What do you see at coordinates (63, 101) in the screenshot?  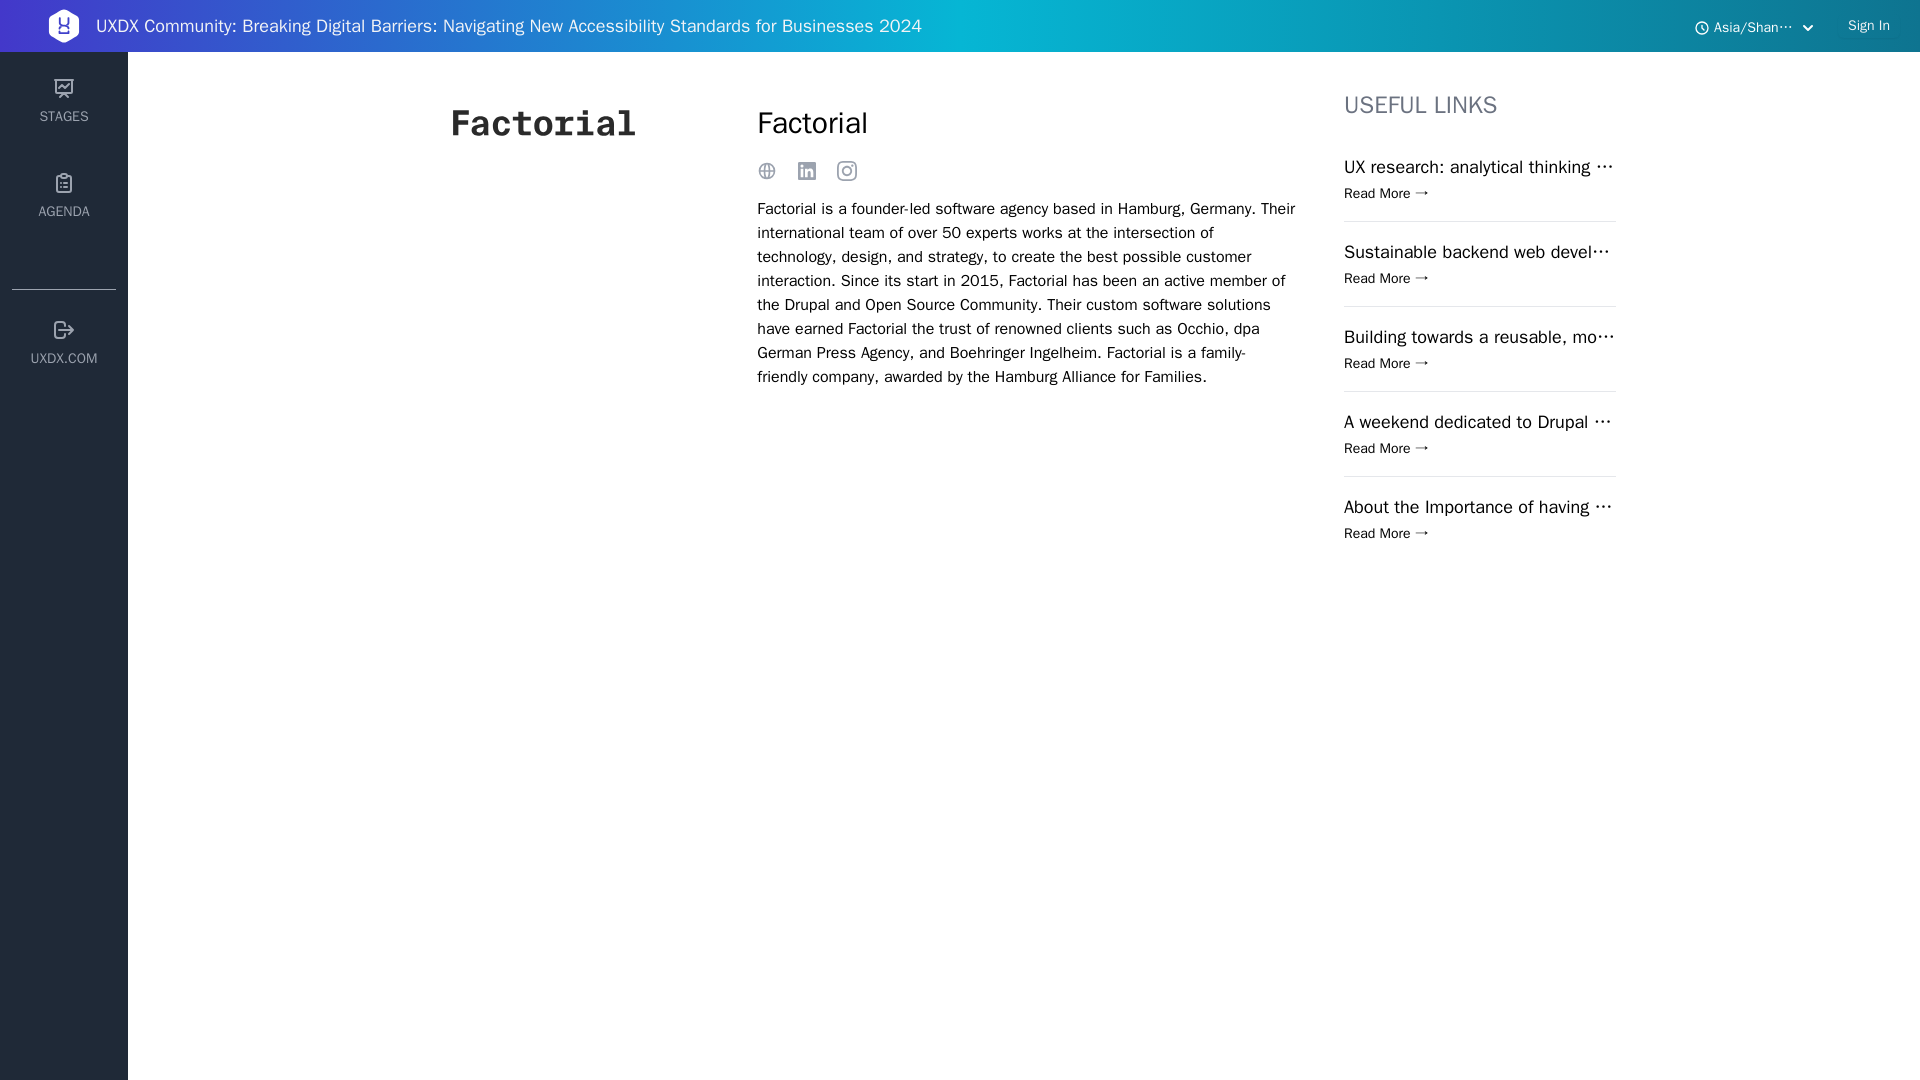 I see `STAGES` at bounding box center [63, 101].